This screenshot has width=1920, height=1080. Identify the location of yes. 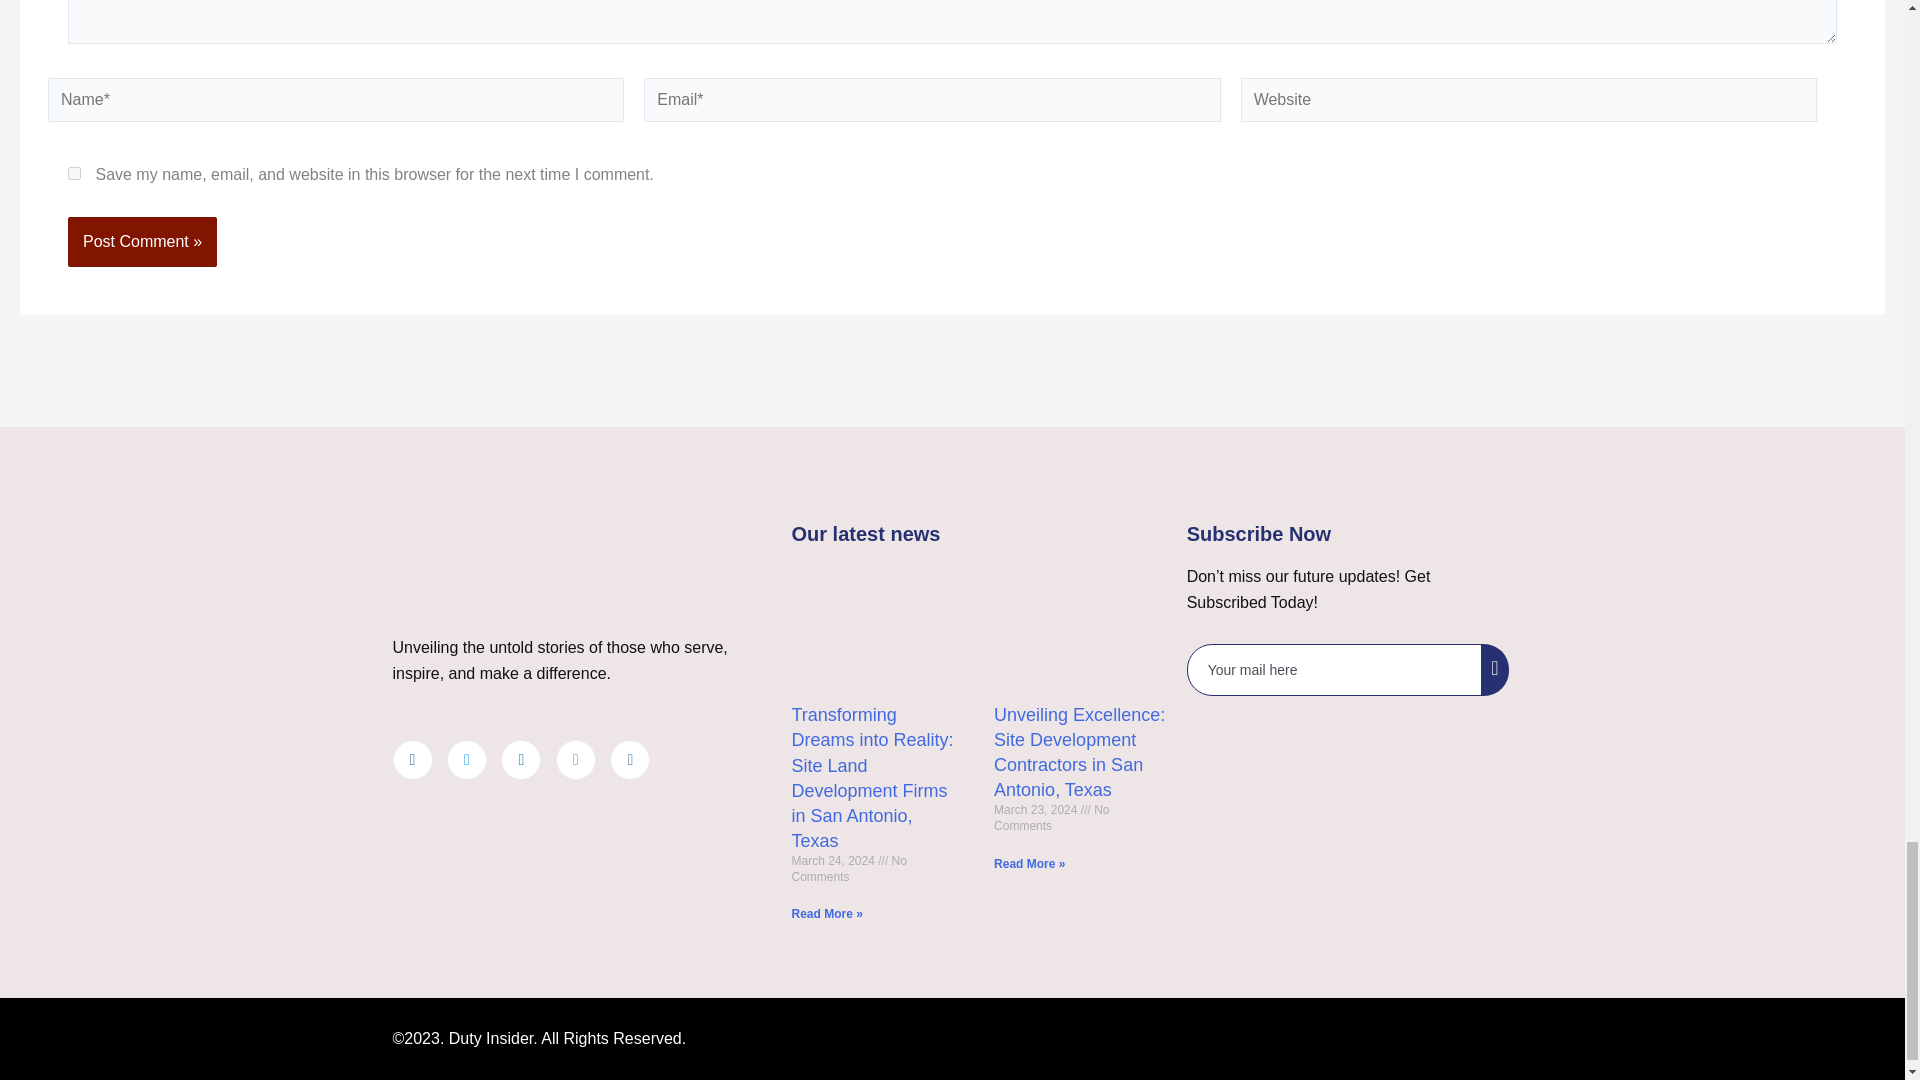
(74, 174).